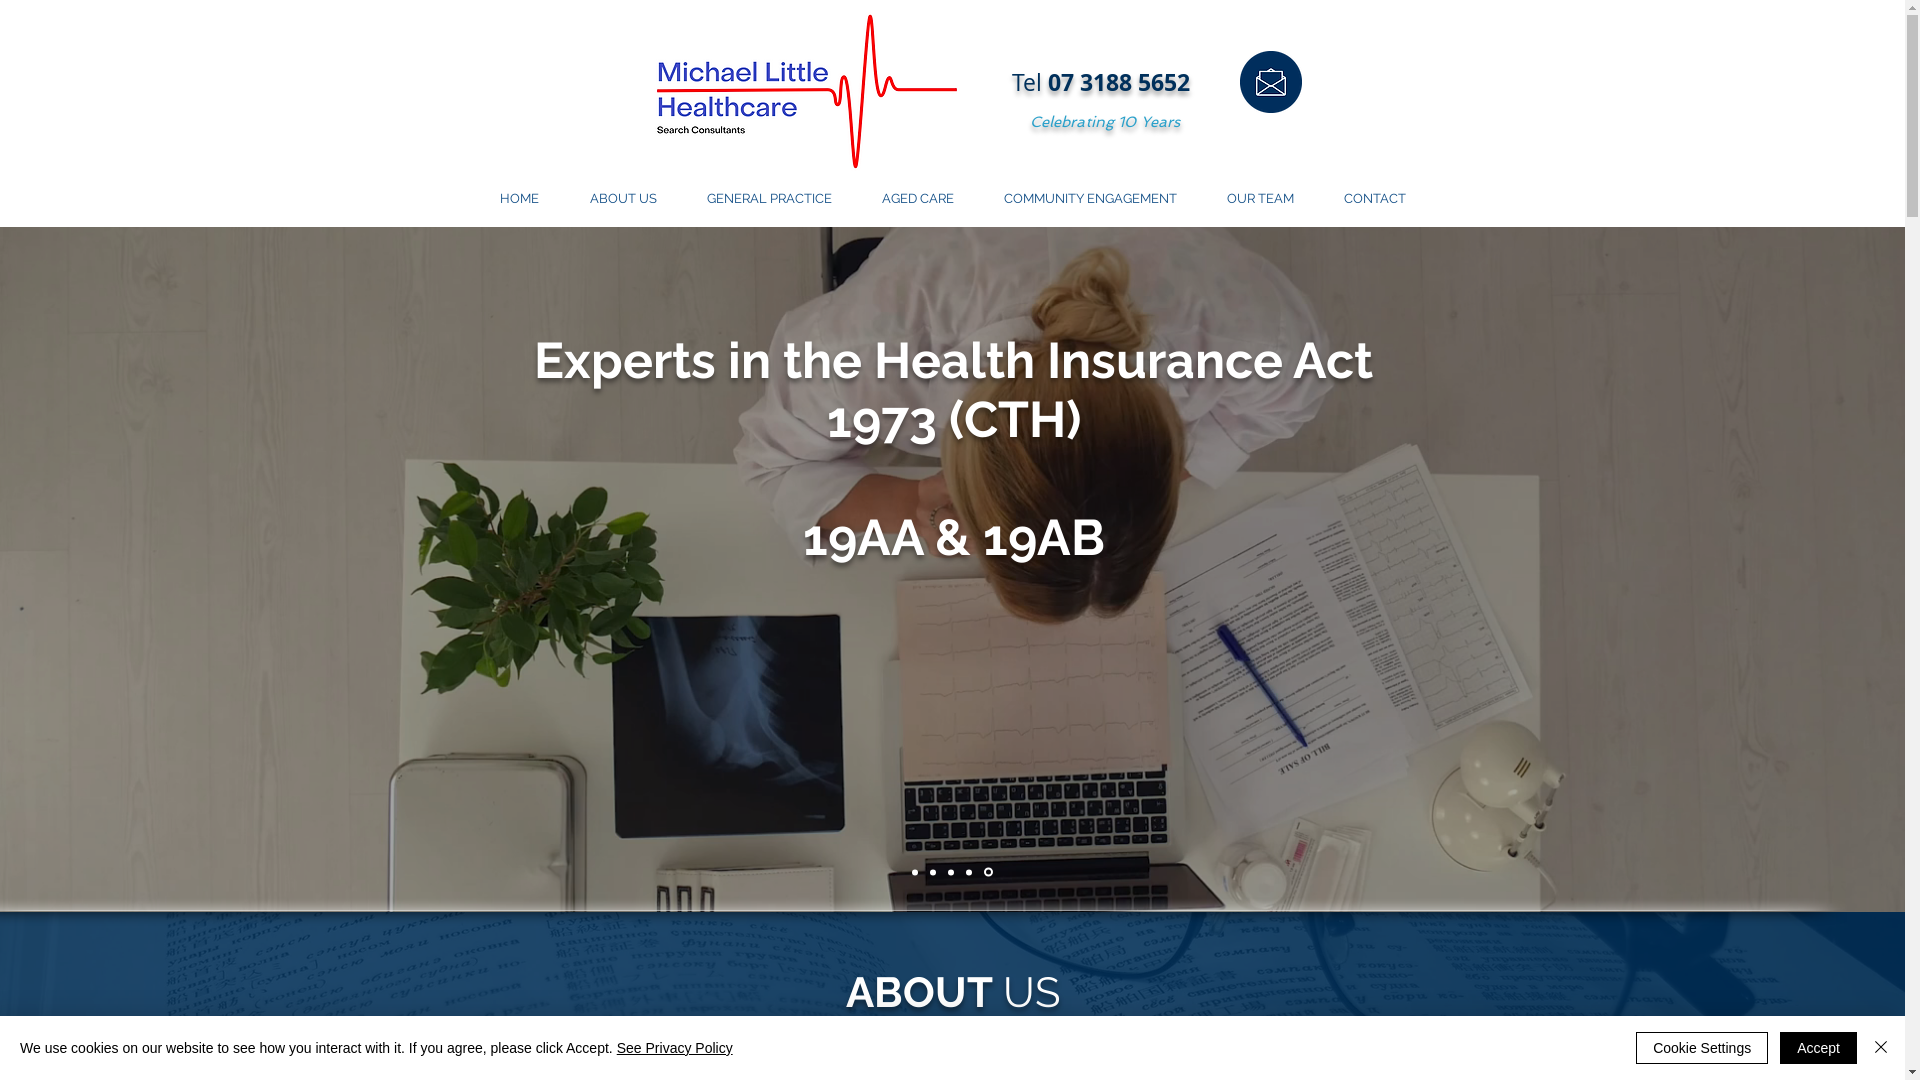 This screenshot has height=1080, width=1920. Describe the element at coordinates (675, 1048) in the screenshot. I see `See Privacy Policy` at that location.